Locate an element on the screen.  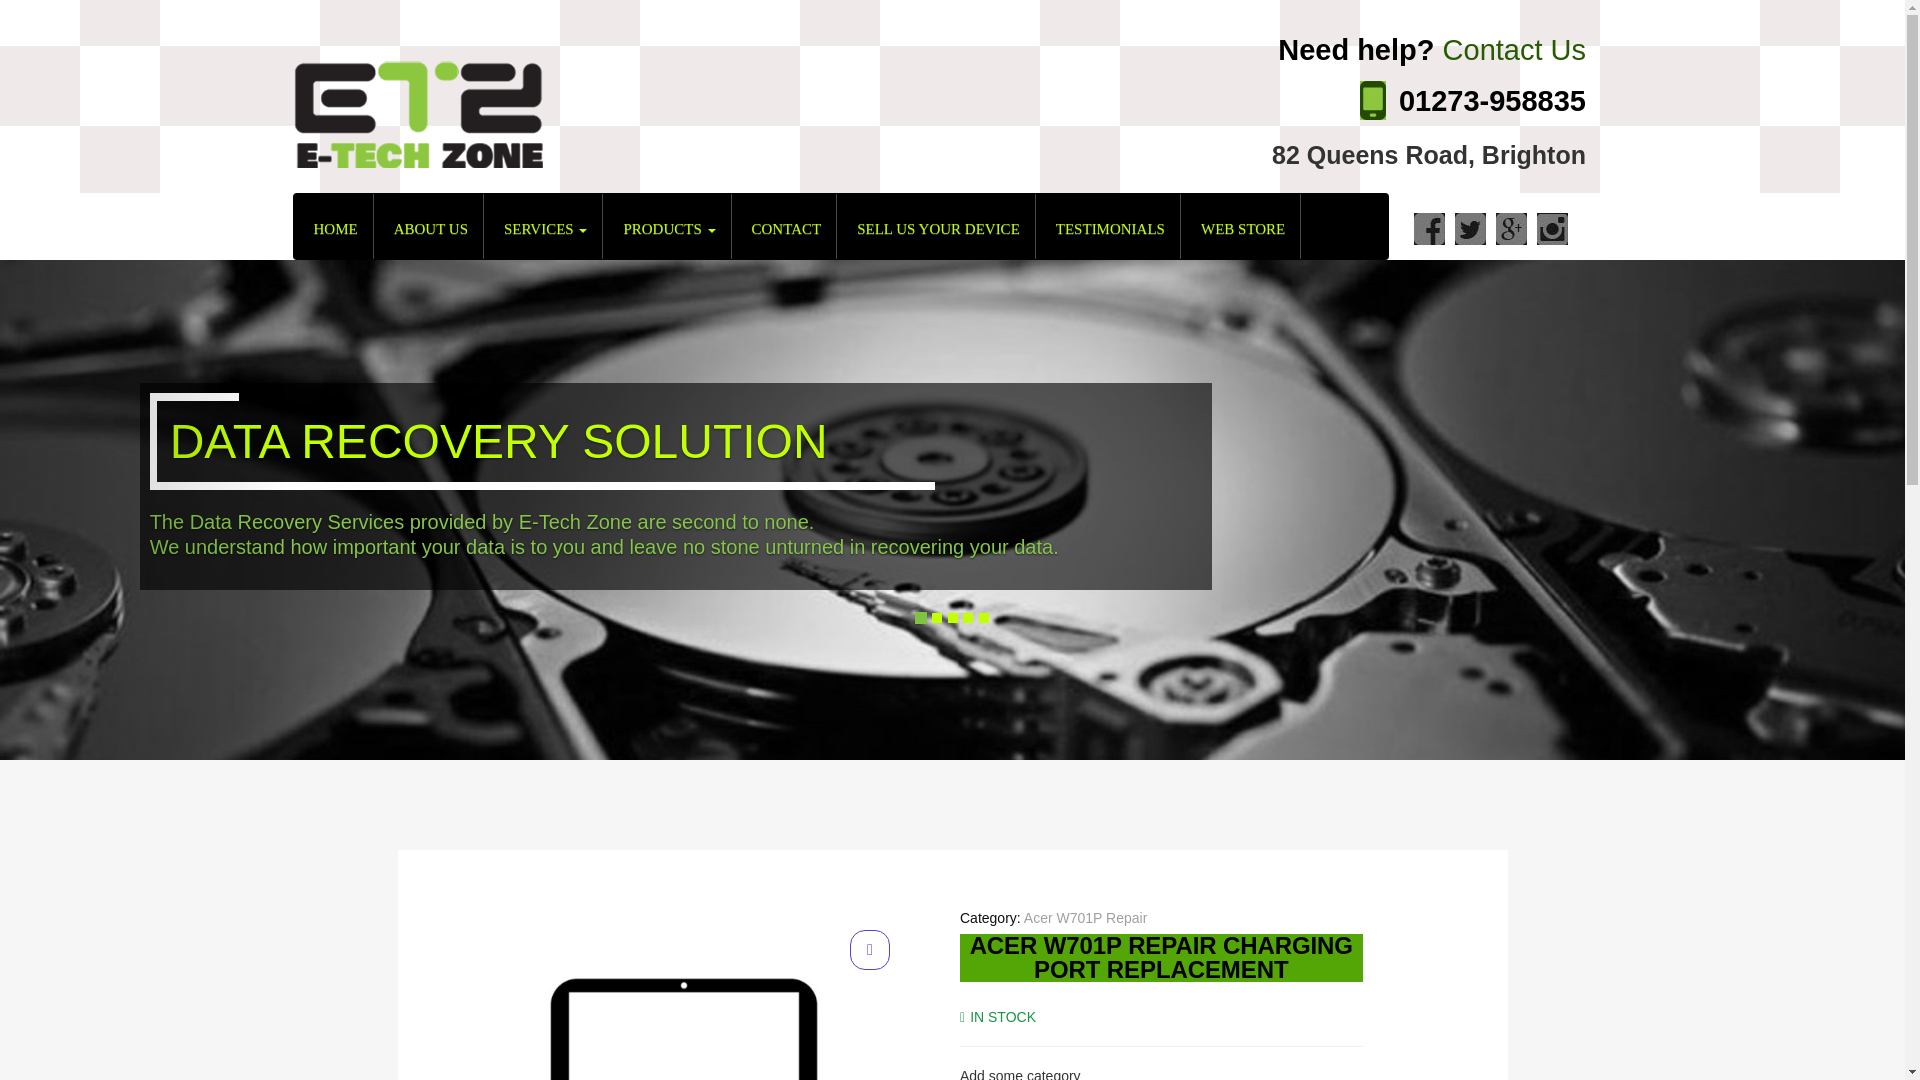
Home is located at coordinates (334, 226).